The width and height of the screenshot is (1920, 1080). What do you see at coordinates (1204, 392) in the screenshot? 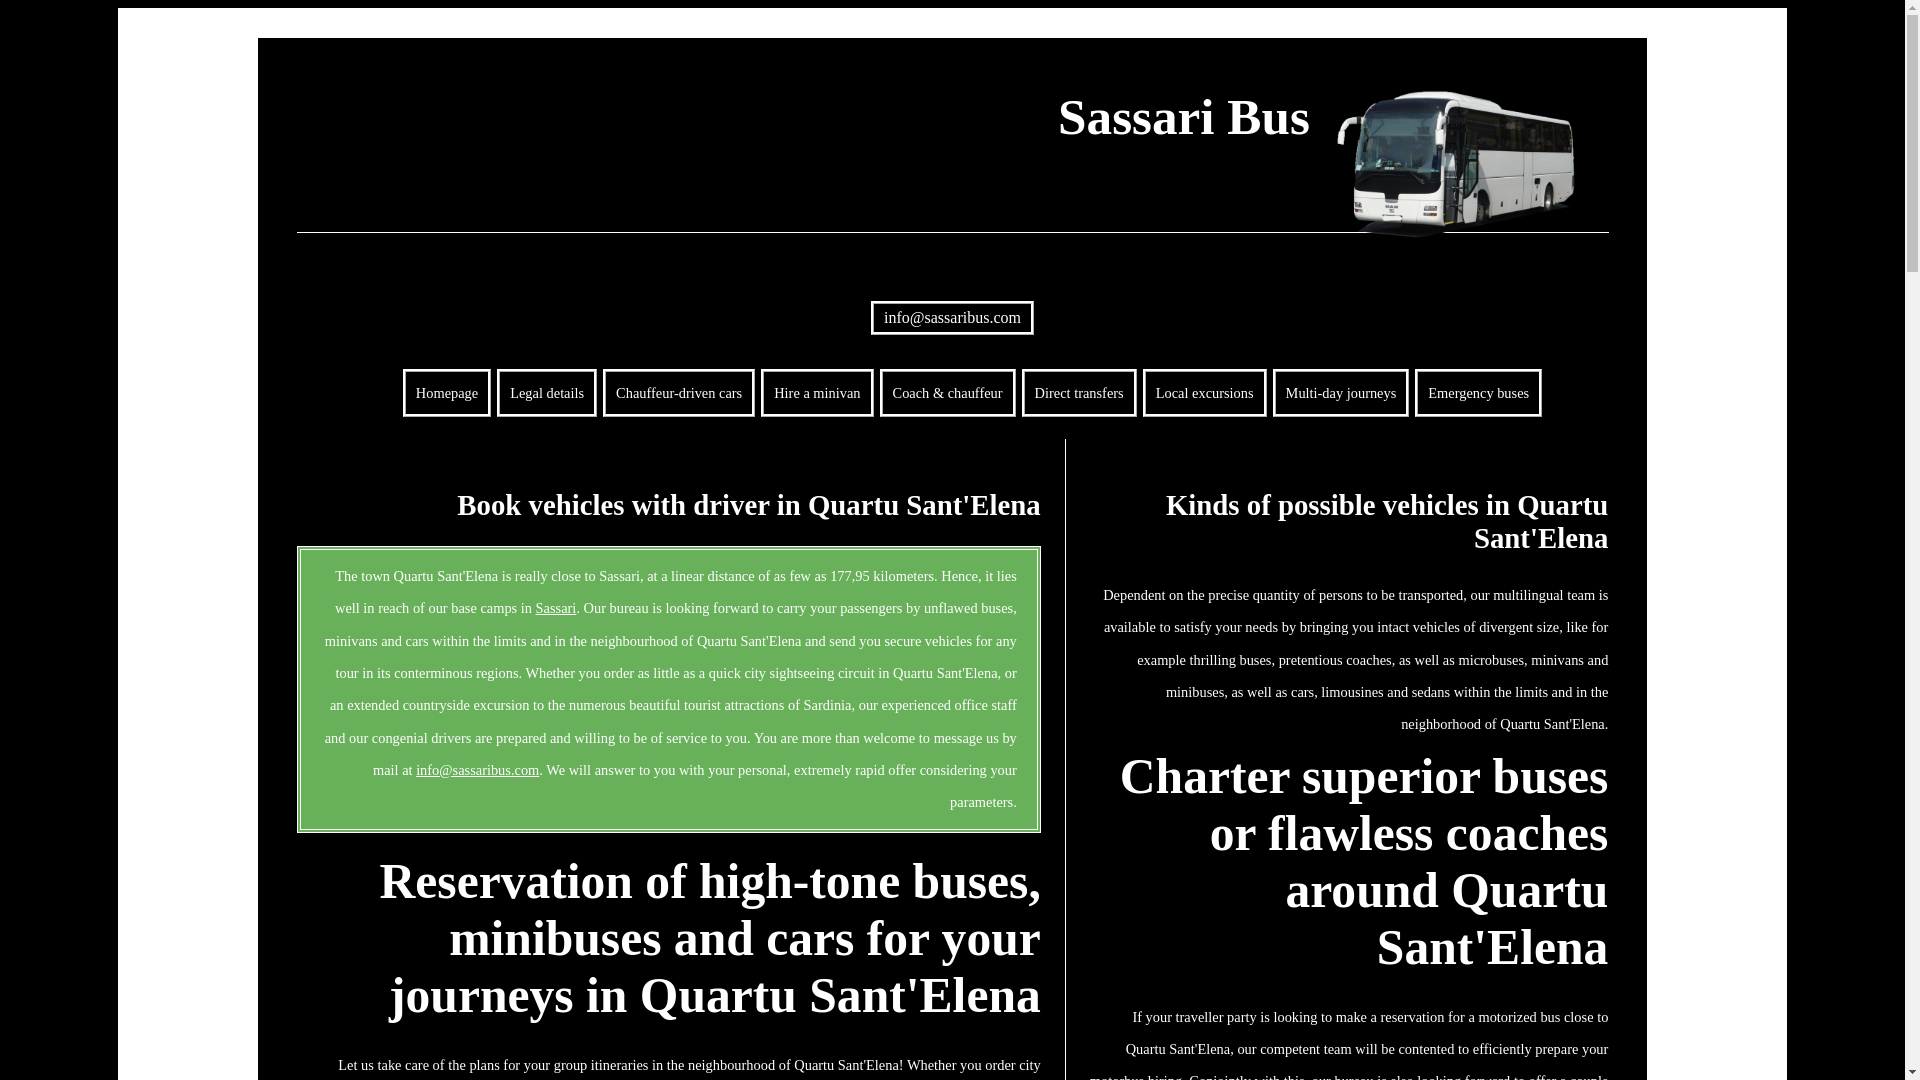
I see `Local excursions` at bounding box center [1204, 392].